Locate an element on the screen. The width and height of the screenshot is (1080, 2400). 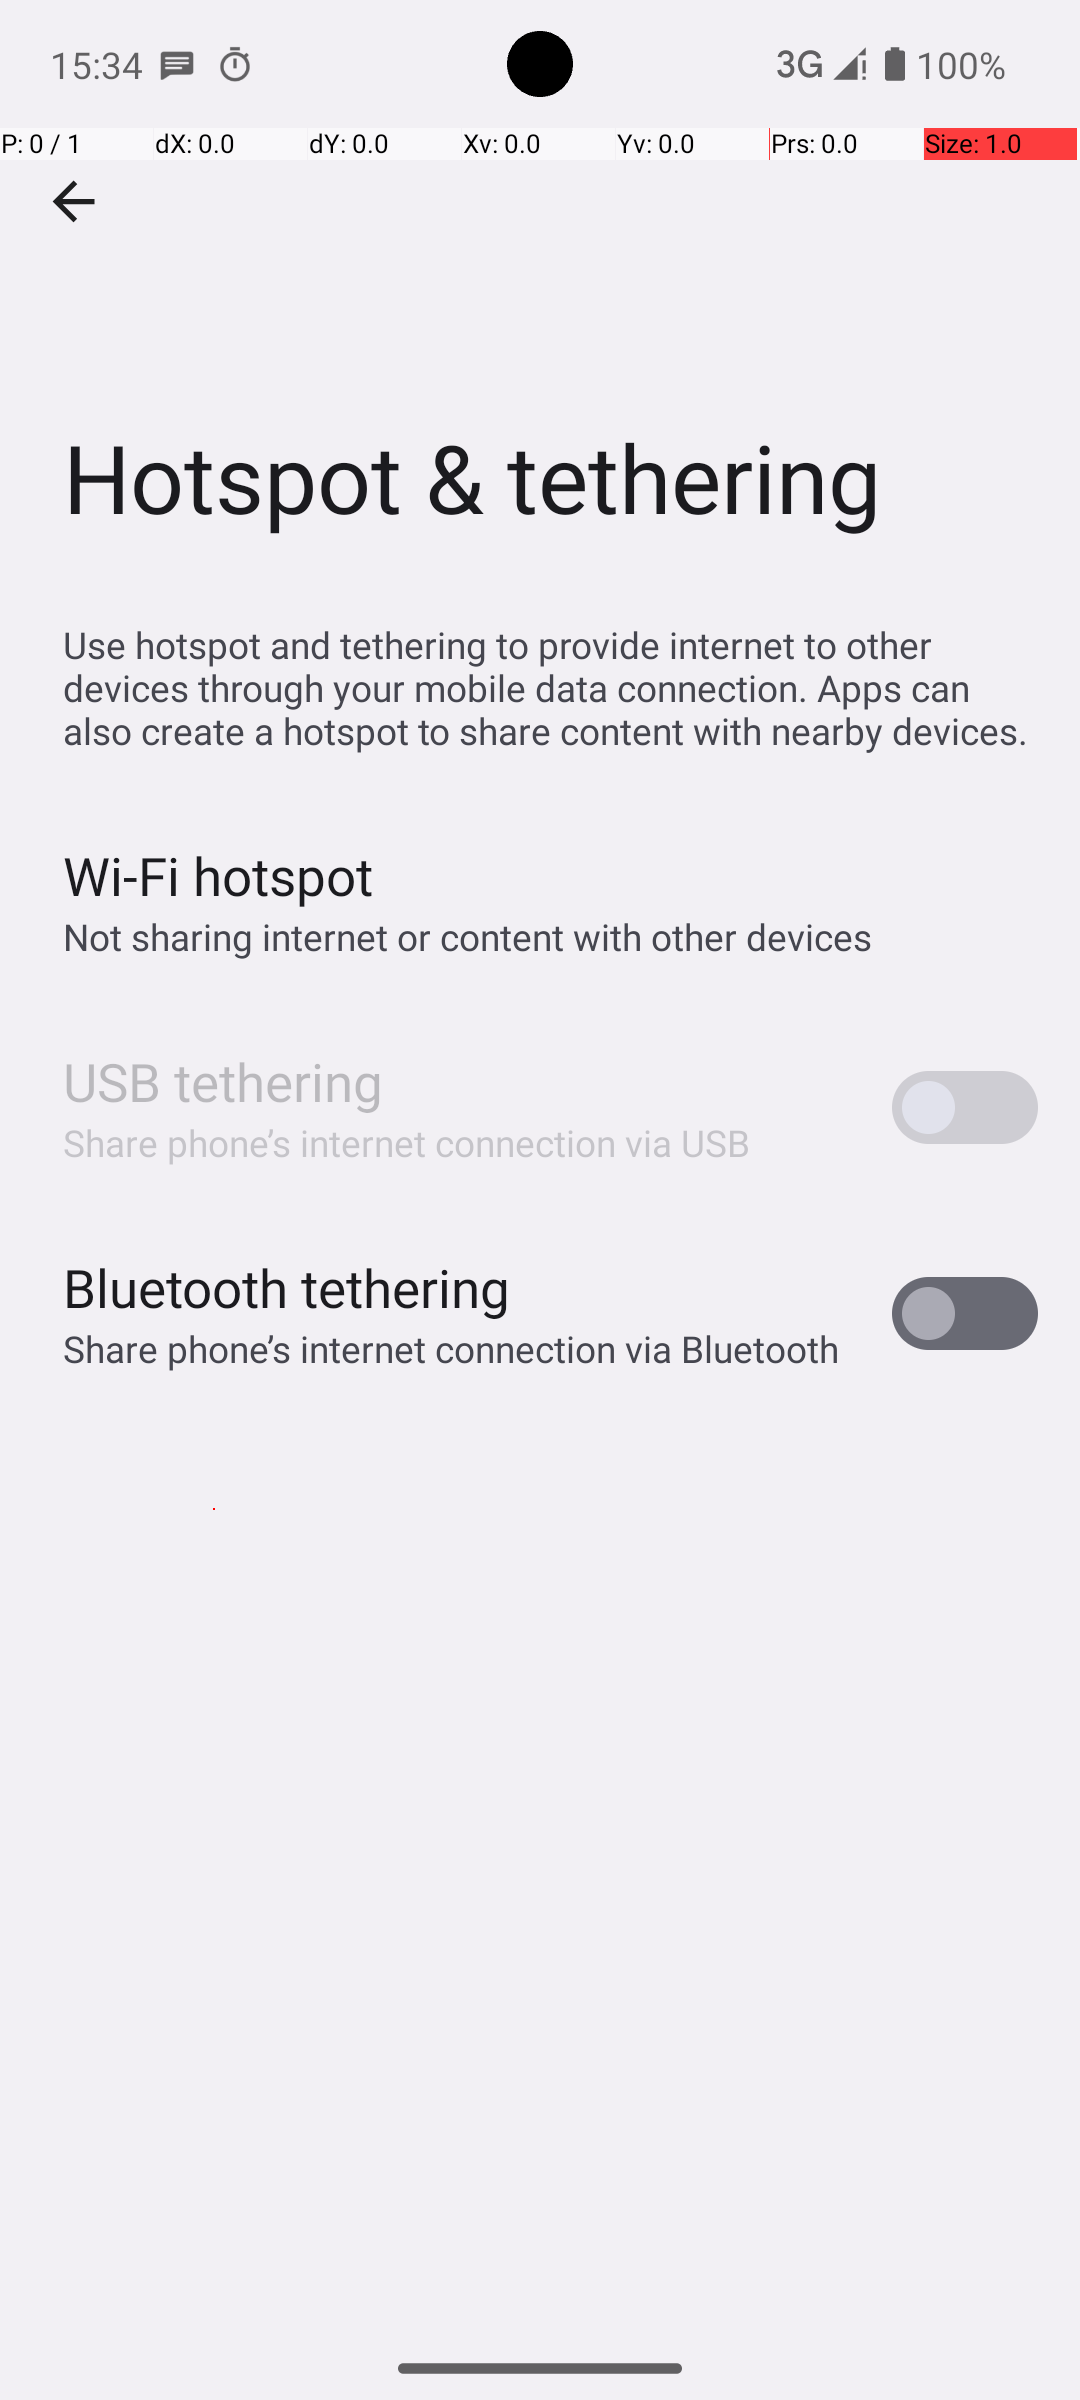
Use hotspot and tethering to provide internet to other devices through your mobile data connection. Apps can also create a hotspot to share content with nearby devices. is located at coordinates (550, 688).